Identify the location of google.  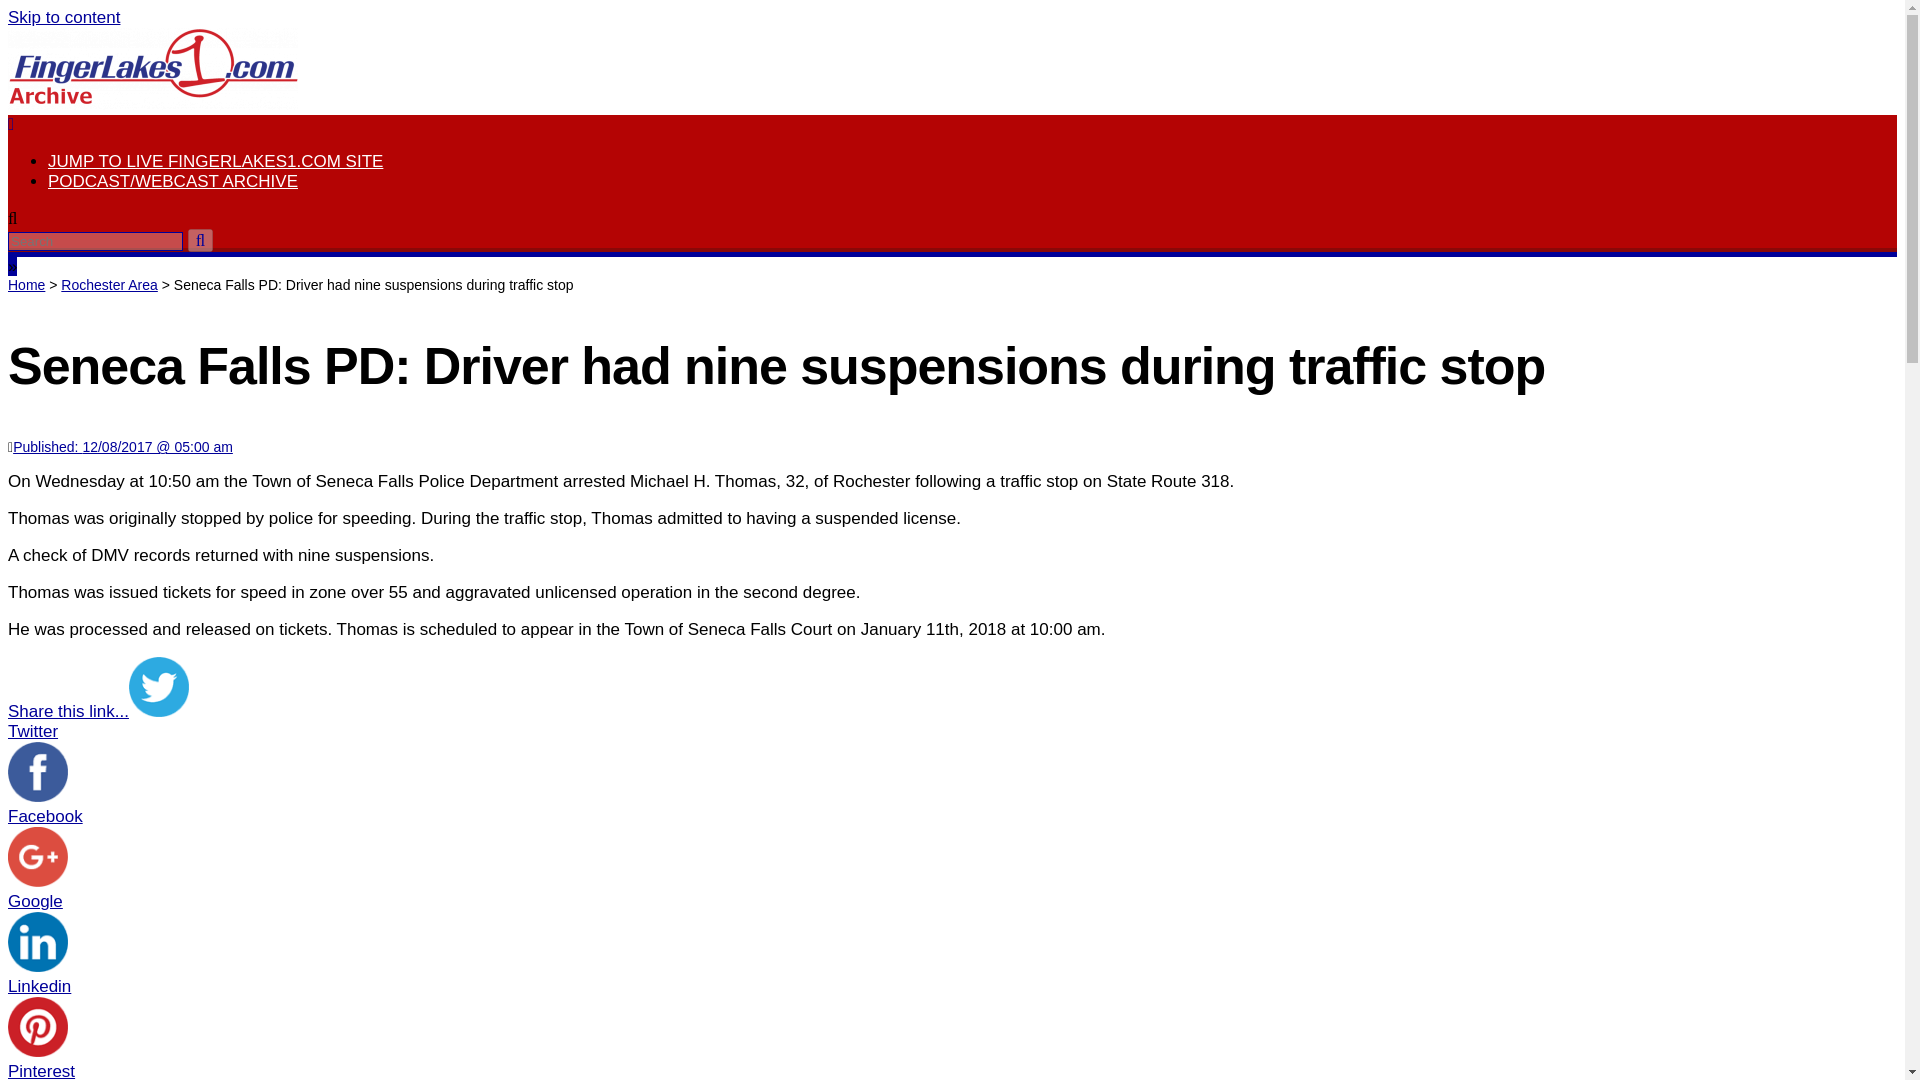
(37, 856).